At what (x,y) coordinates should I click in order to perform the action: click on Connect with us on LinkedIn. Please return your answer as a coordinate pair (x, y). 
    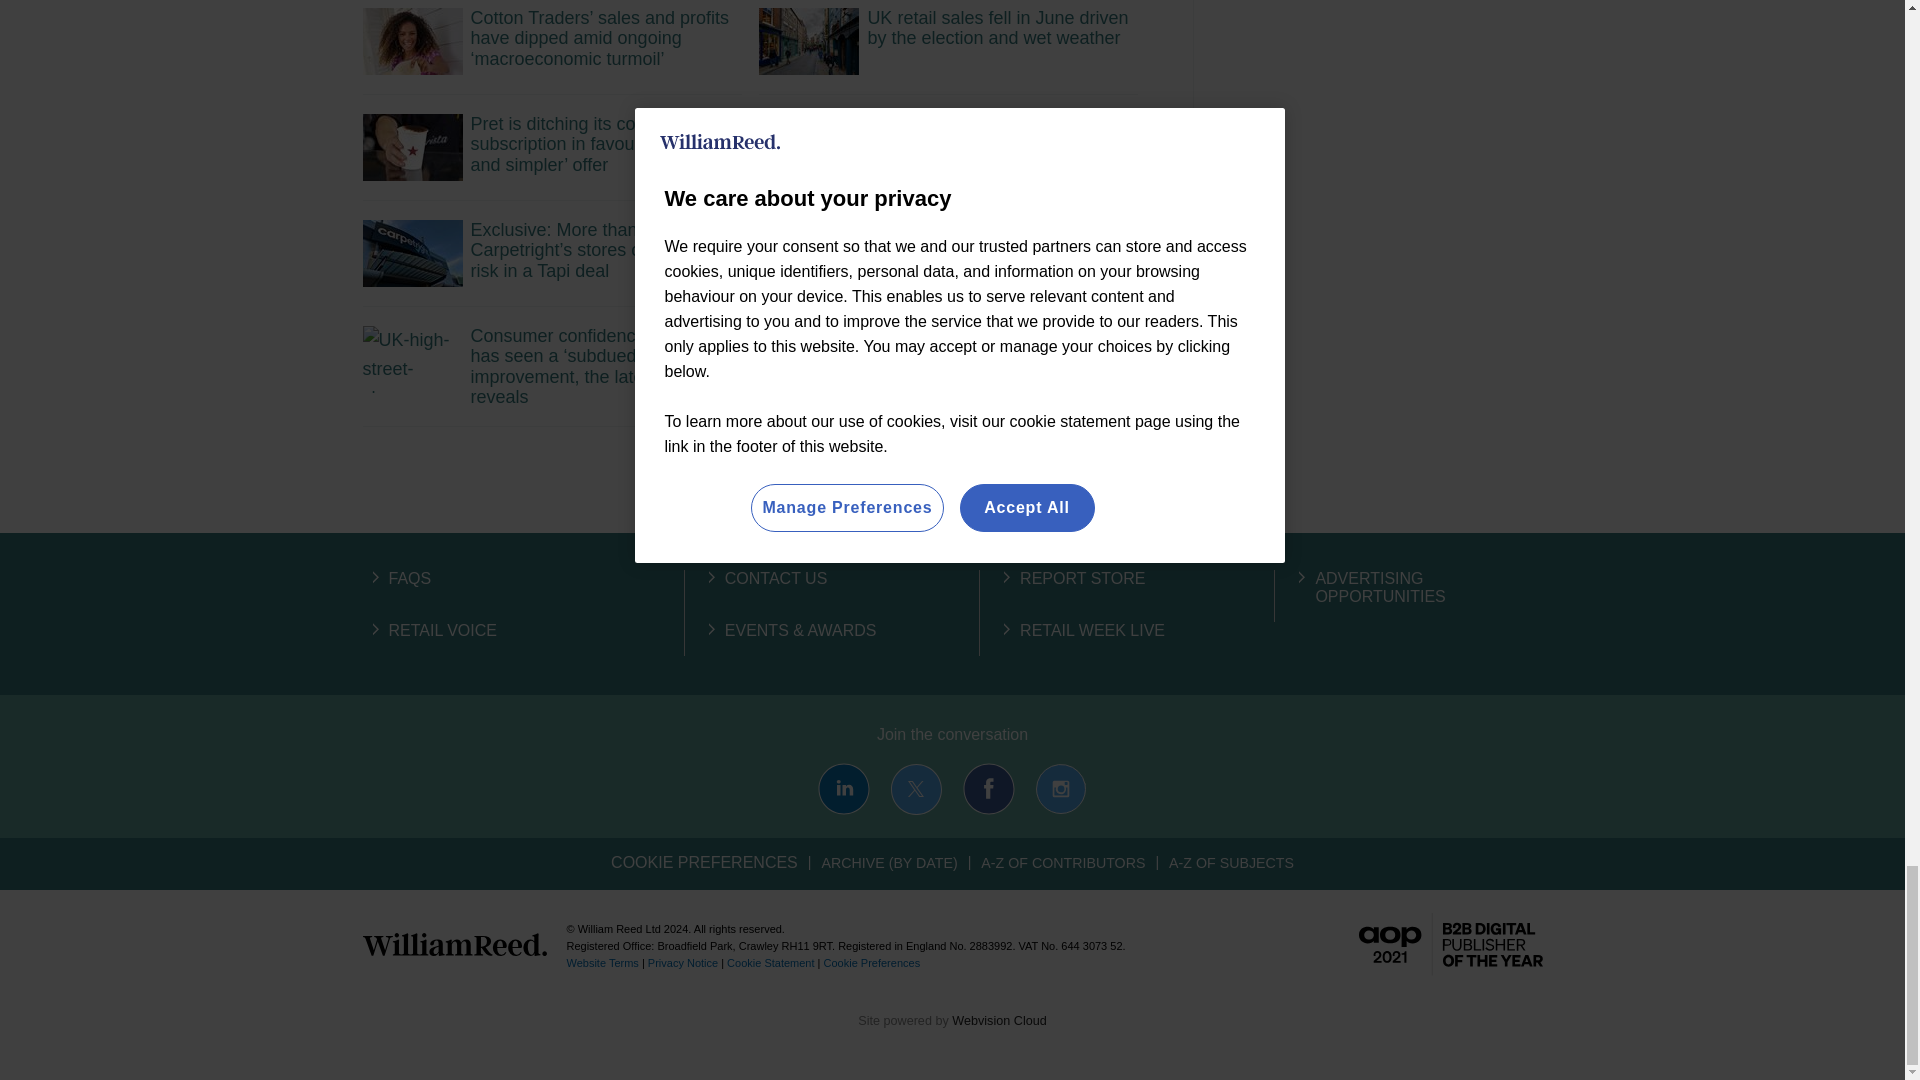
    Looking at the image, I should click on (843, 788).